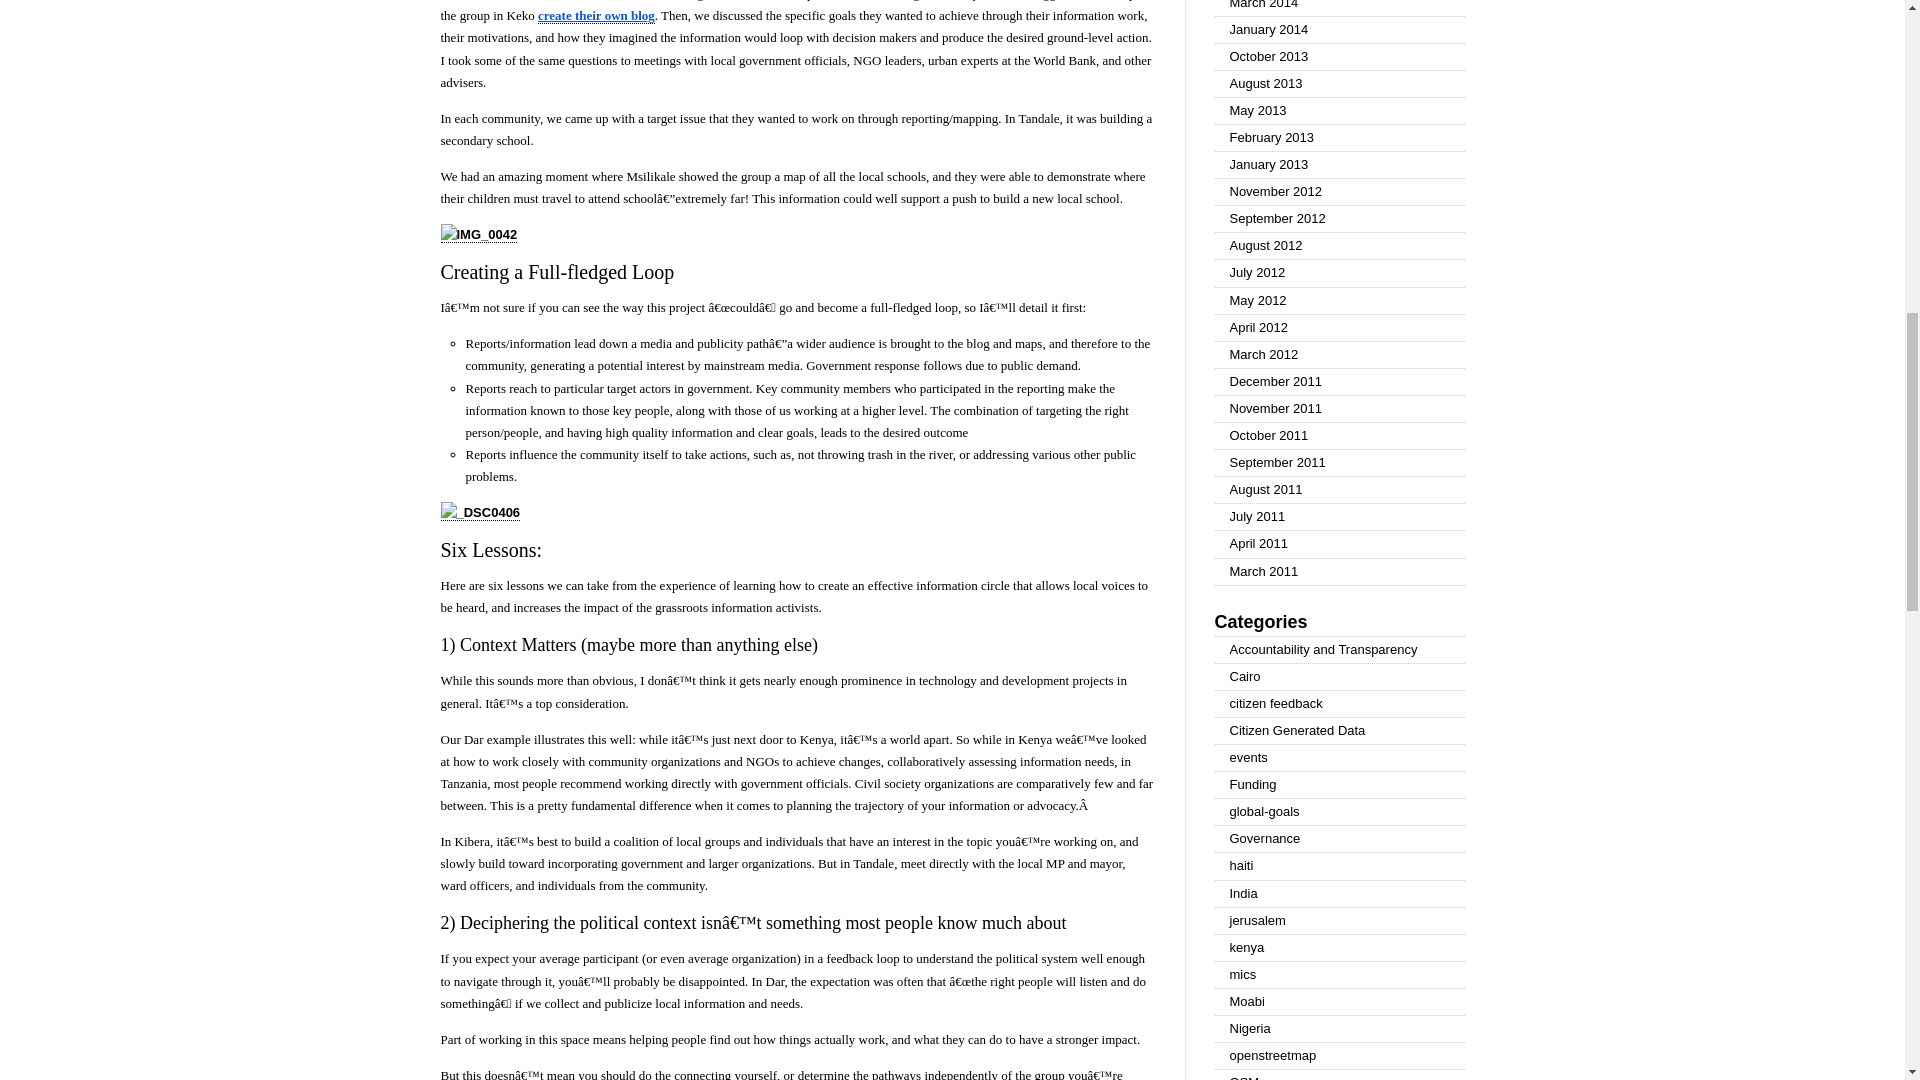 The width and height of the screenshot is (1920, 1080). Describe the element at coordinates (1338, 84) in the screenshot. I see `August 2013` at that location.